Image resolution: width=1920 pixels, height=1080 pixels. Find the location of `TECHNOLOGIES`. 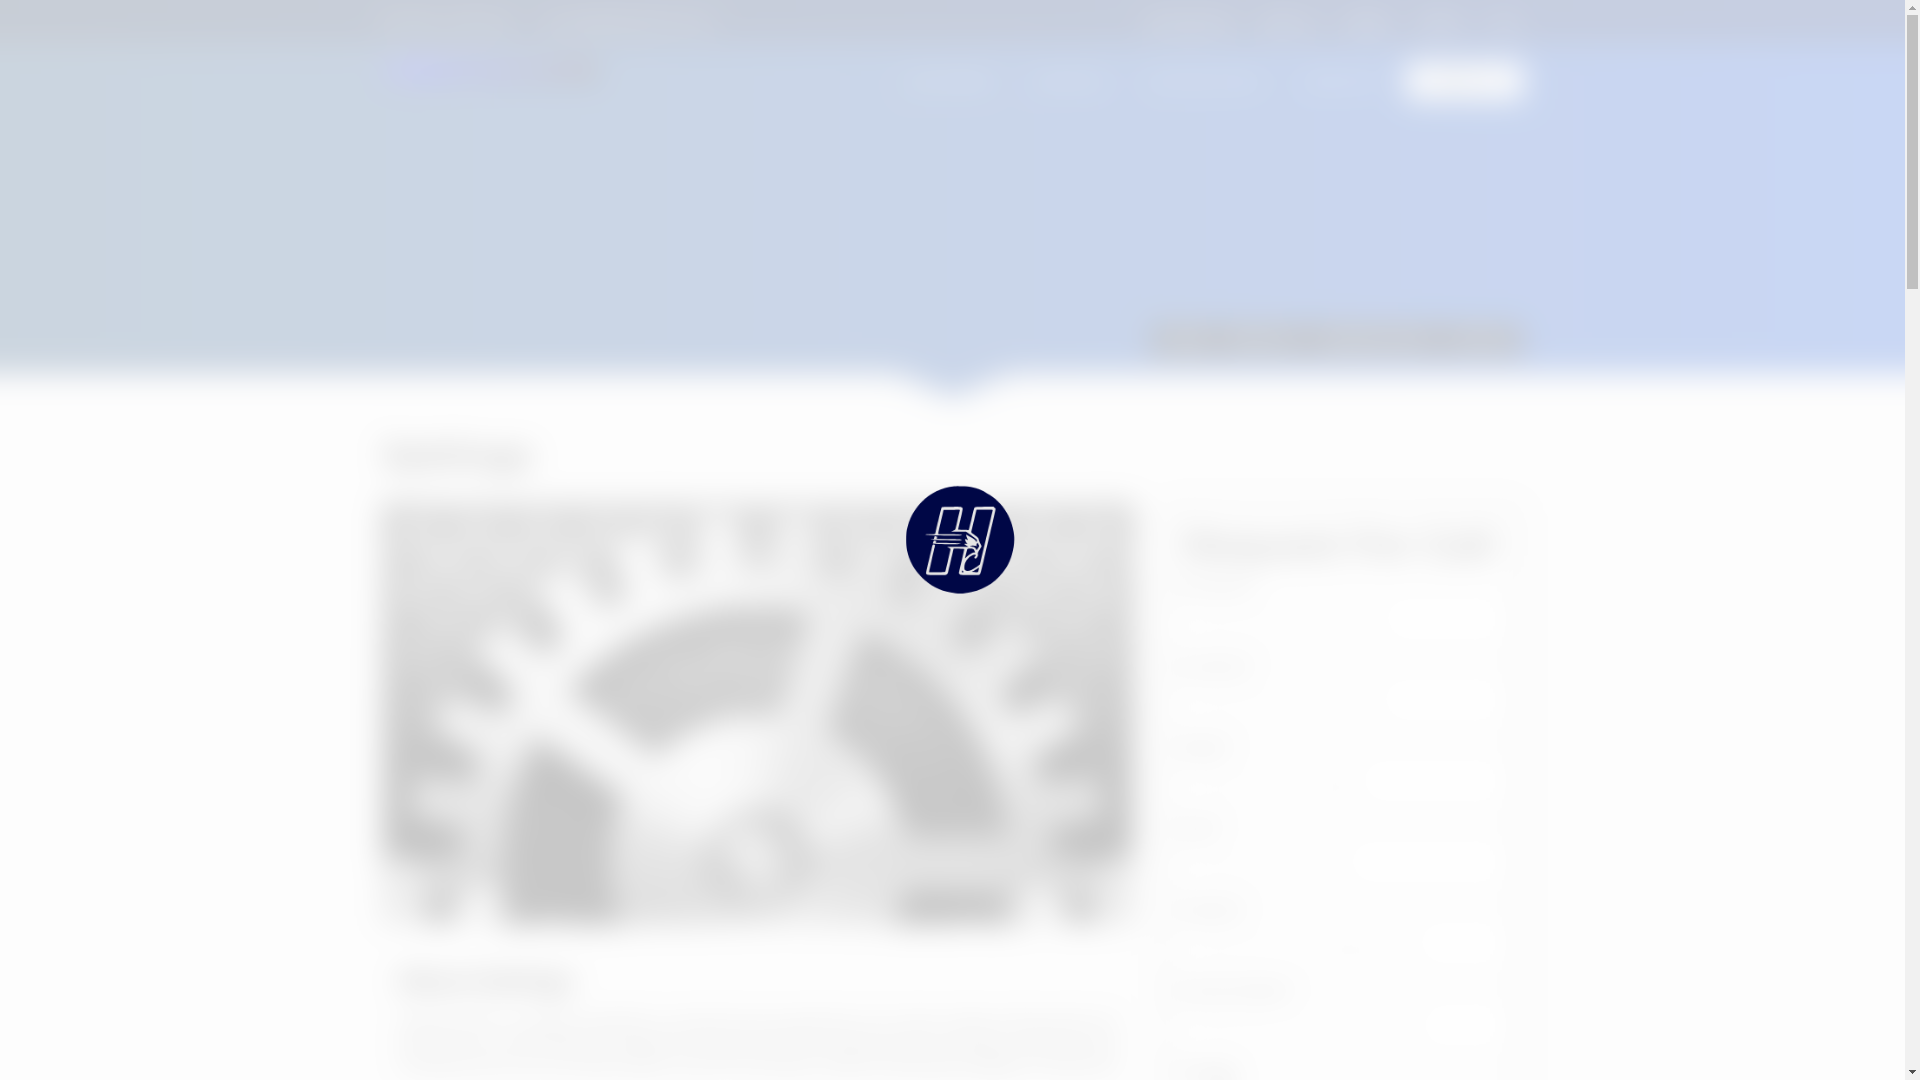

TECHNOLOGIES is located at coordinates (1204, 81).